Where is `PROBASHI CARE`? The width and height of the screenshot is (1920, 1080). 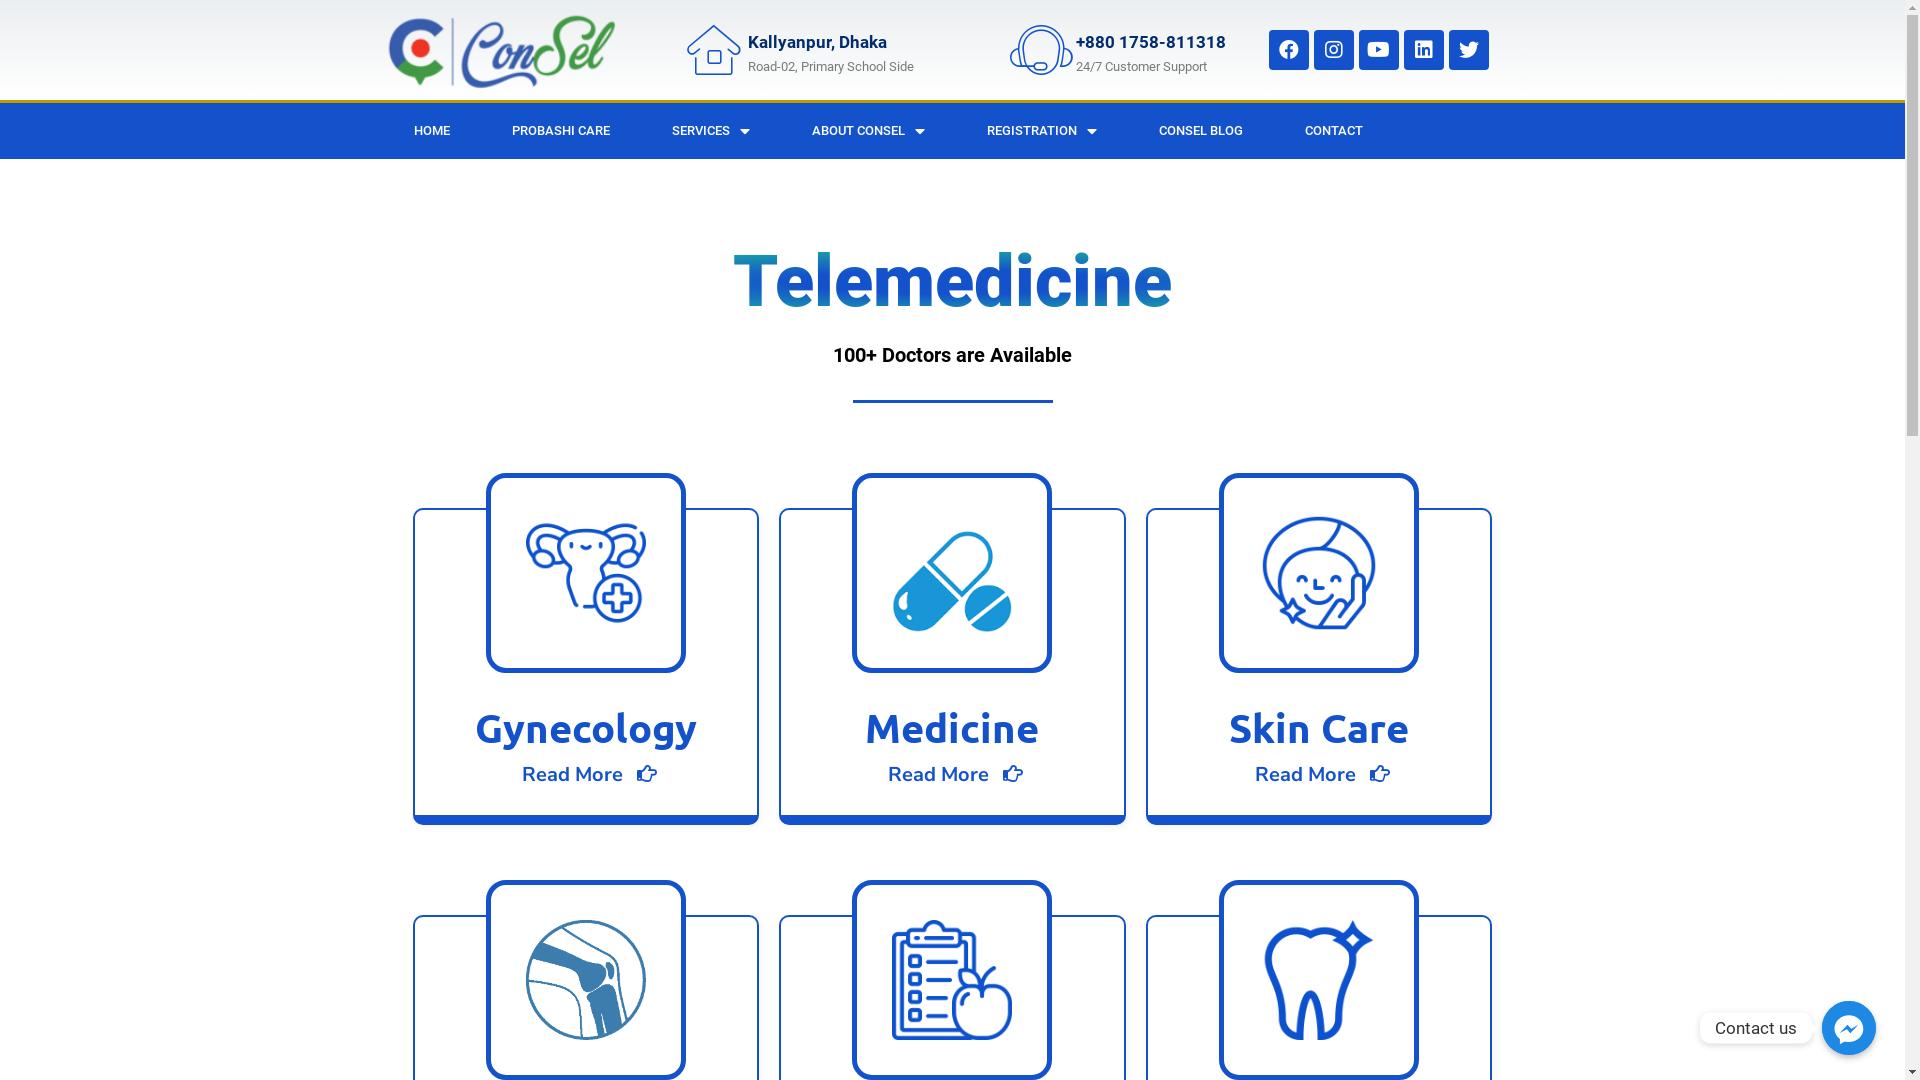
PROBASHI CARE is located at coordinates (560, 131).